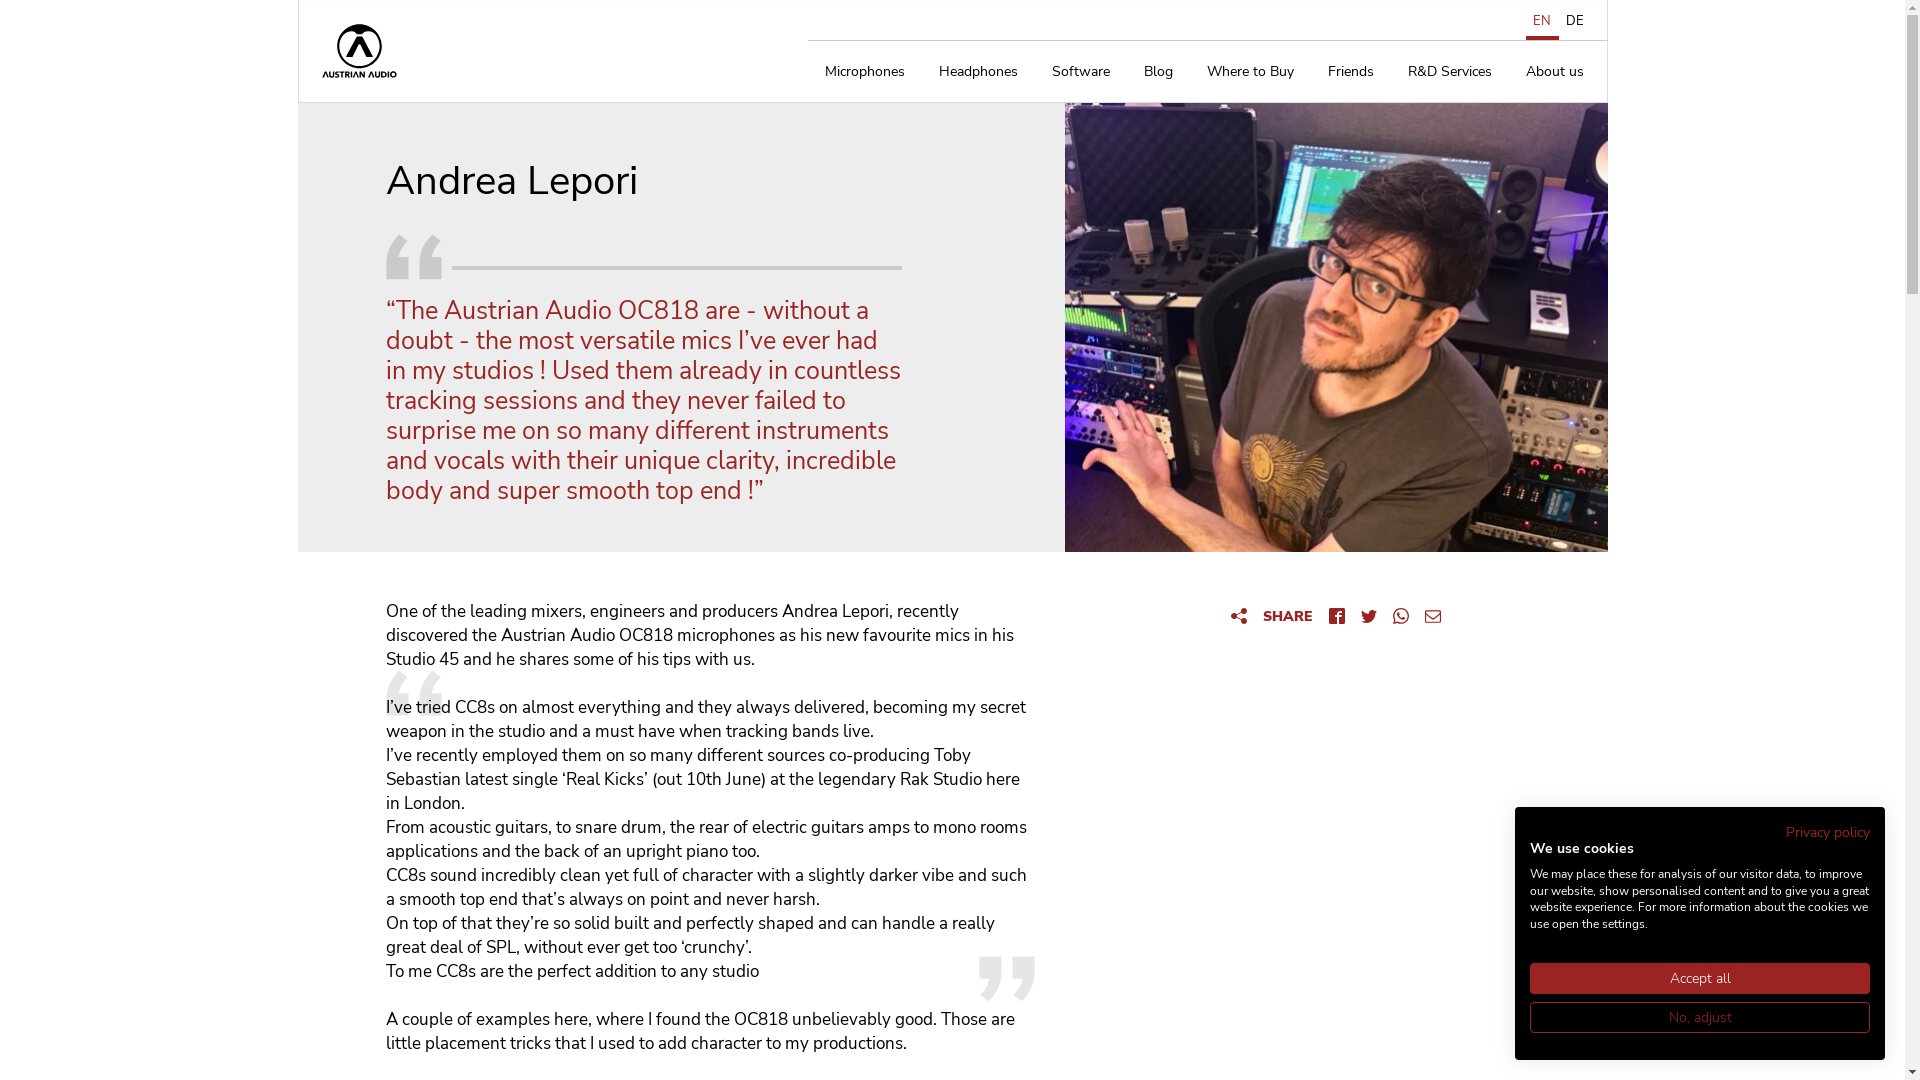  What do you see at coordinates (1542, 21) in the screenshot?
I see `EN` at bounding box center [1542, 21].